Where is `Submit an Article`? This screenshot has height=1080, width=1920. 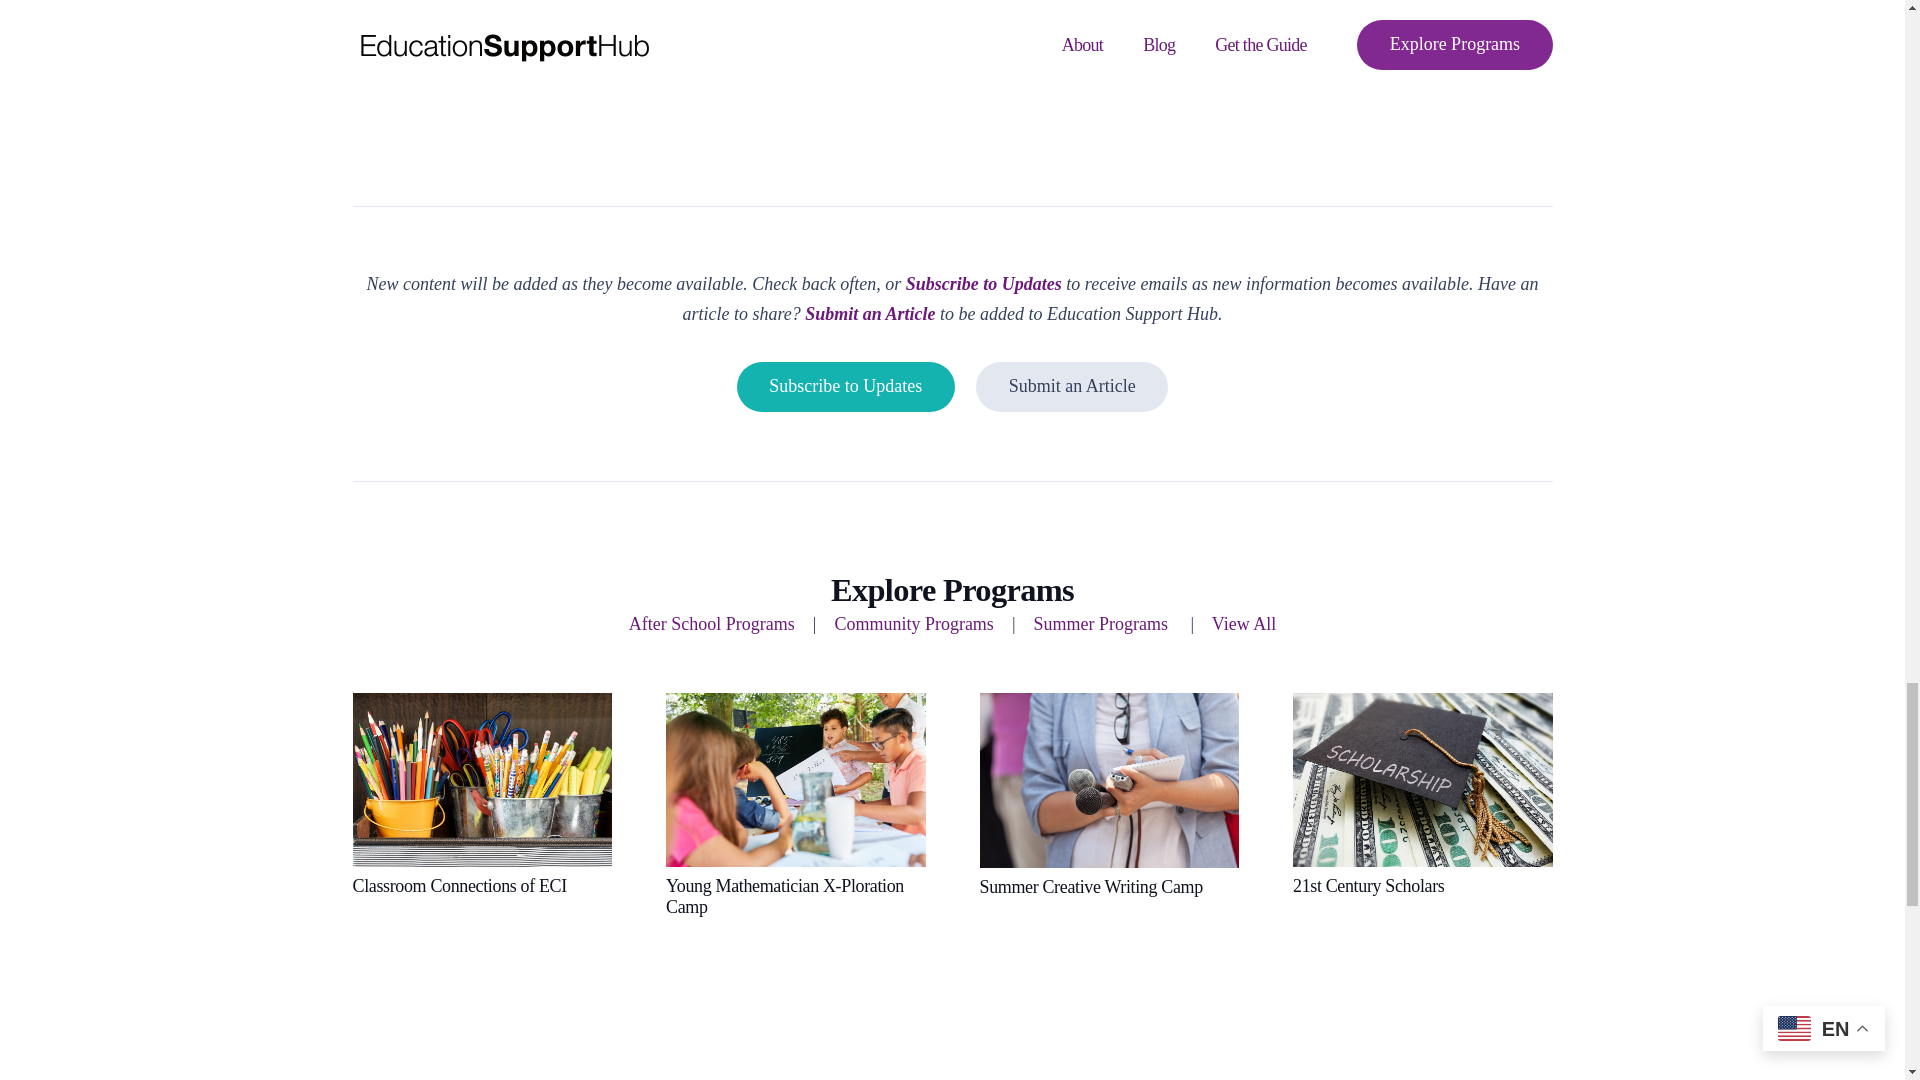
Submit an Article is located at coordinates (870, 314).